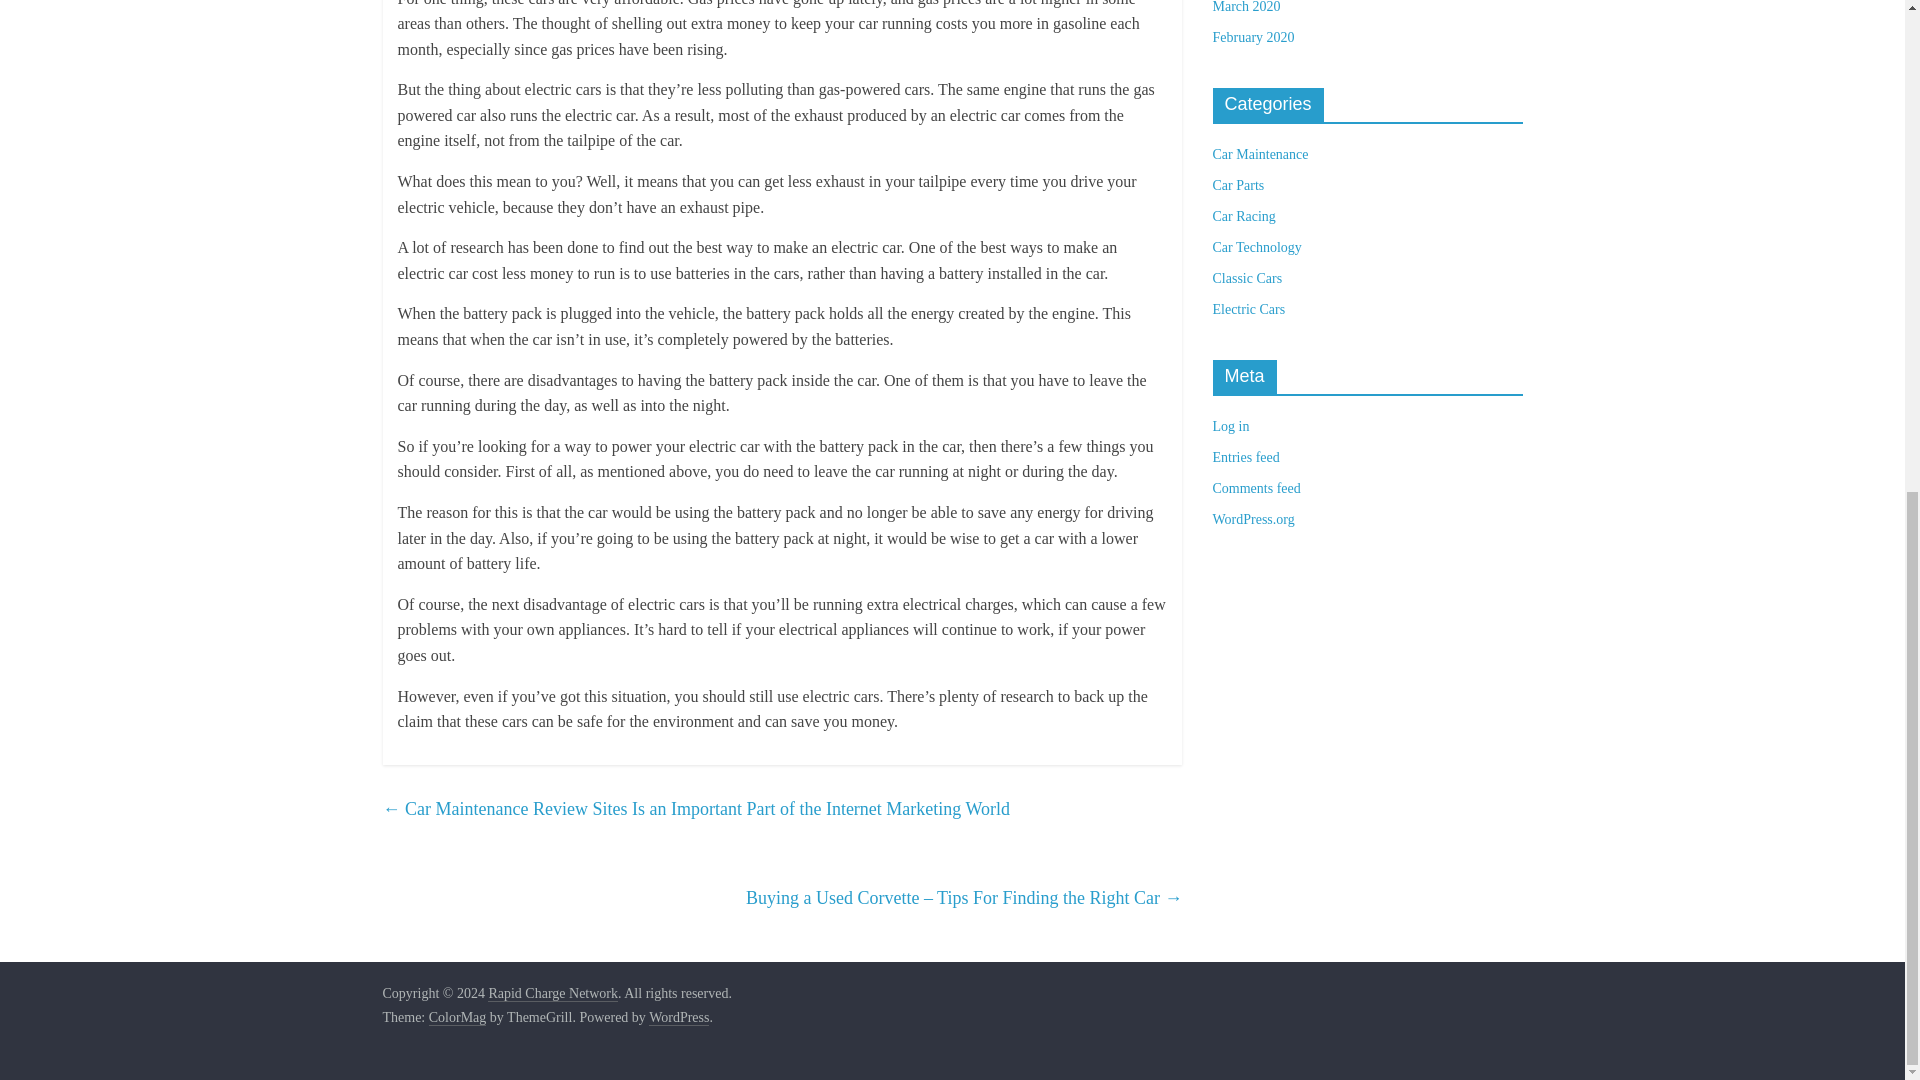 This screenshot has height=1080, width=1920. What do you see at coordinates (552, 994) in the screenshot?
I see `Rapid Charge Network` at bounding box center [552, 994].